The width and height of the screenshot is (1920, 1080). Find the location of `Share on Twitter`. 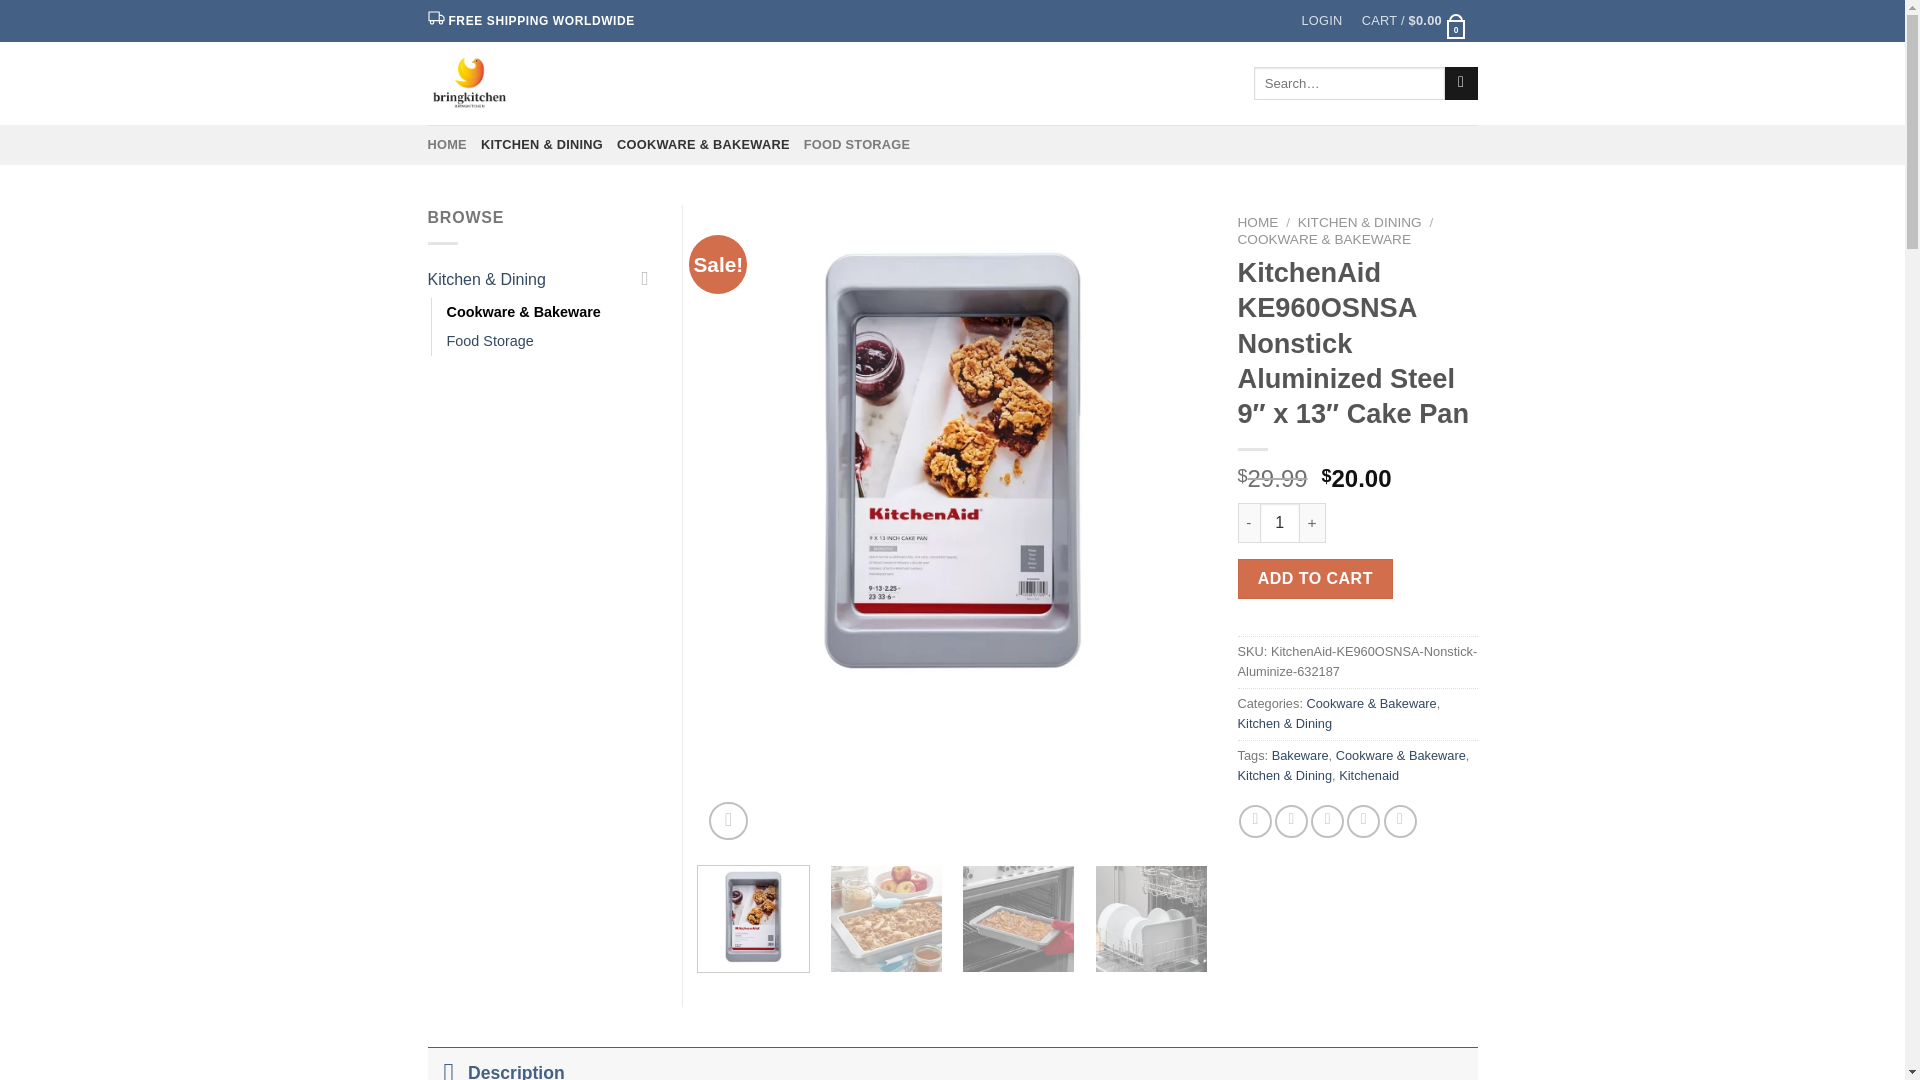

Share on Twitter is located at coordinates (1290, 821).